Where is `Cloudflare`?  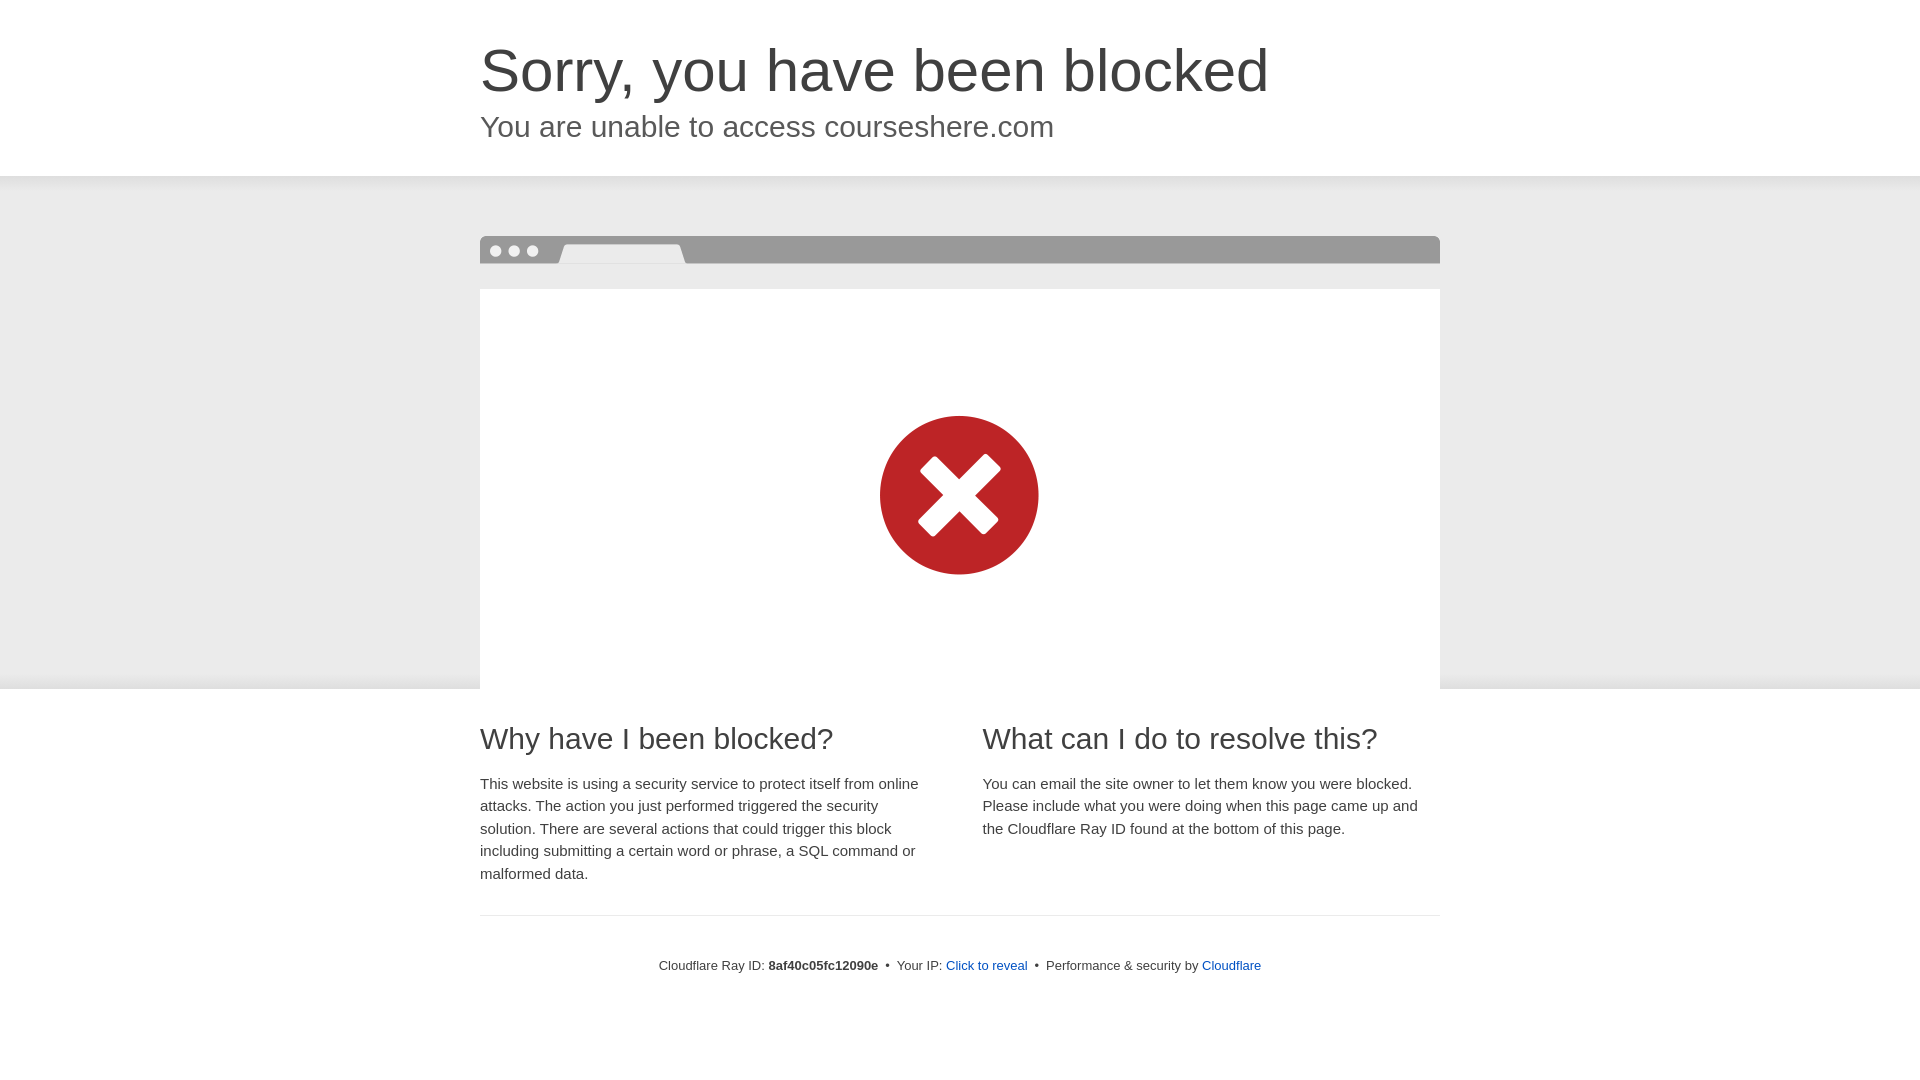
Cloudflare is located at coordinates (1231, 965).